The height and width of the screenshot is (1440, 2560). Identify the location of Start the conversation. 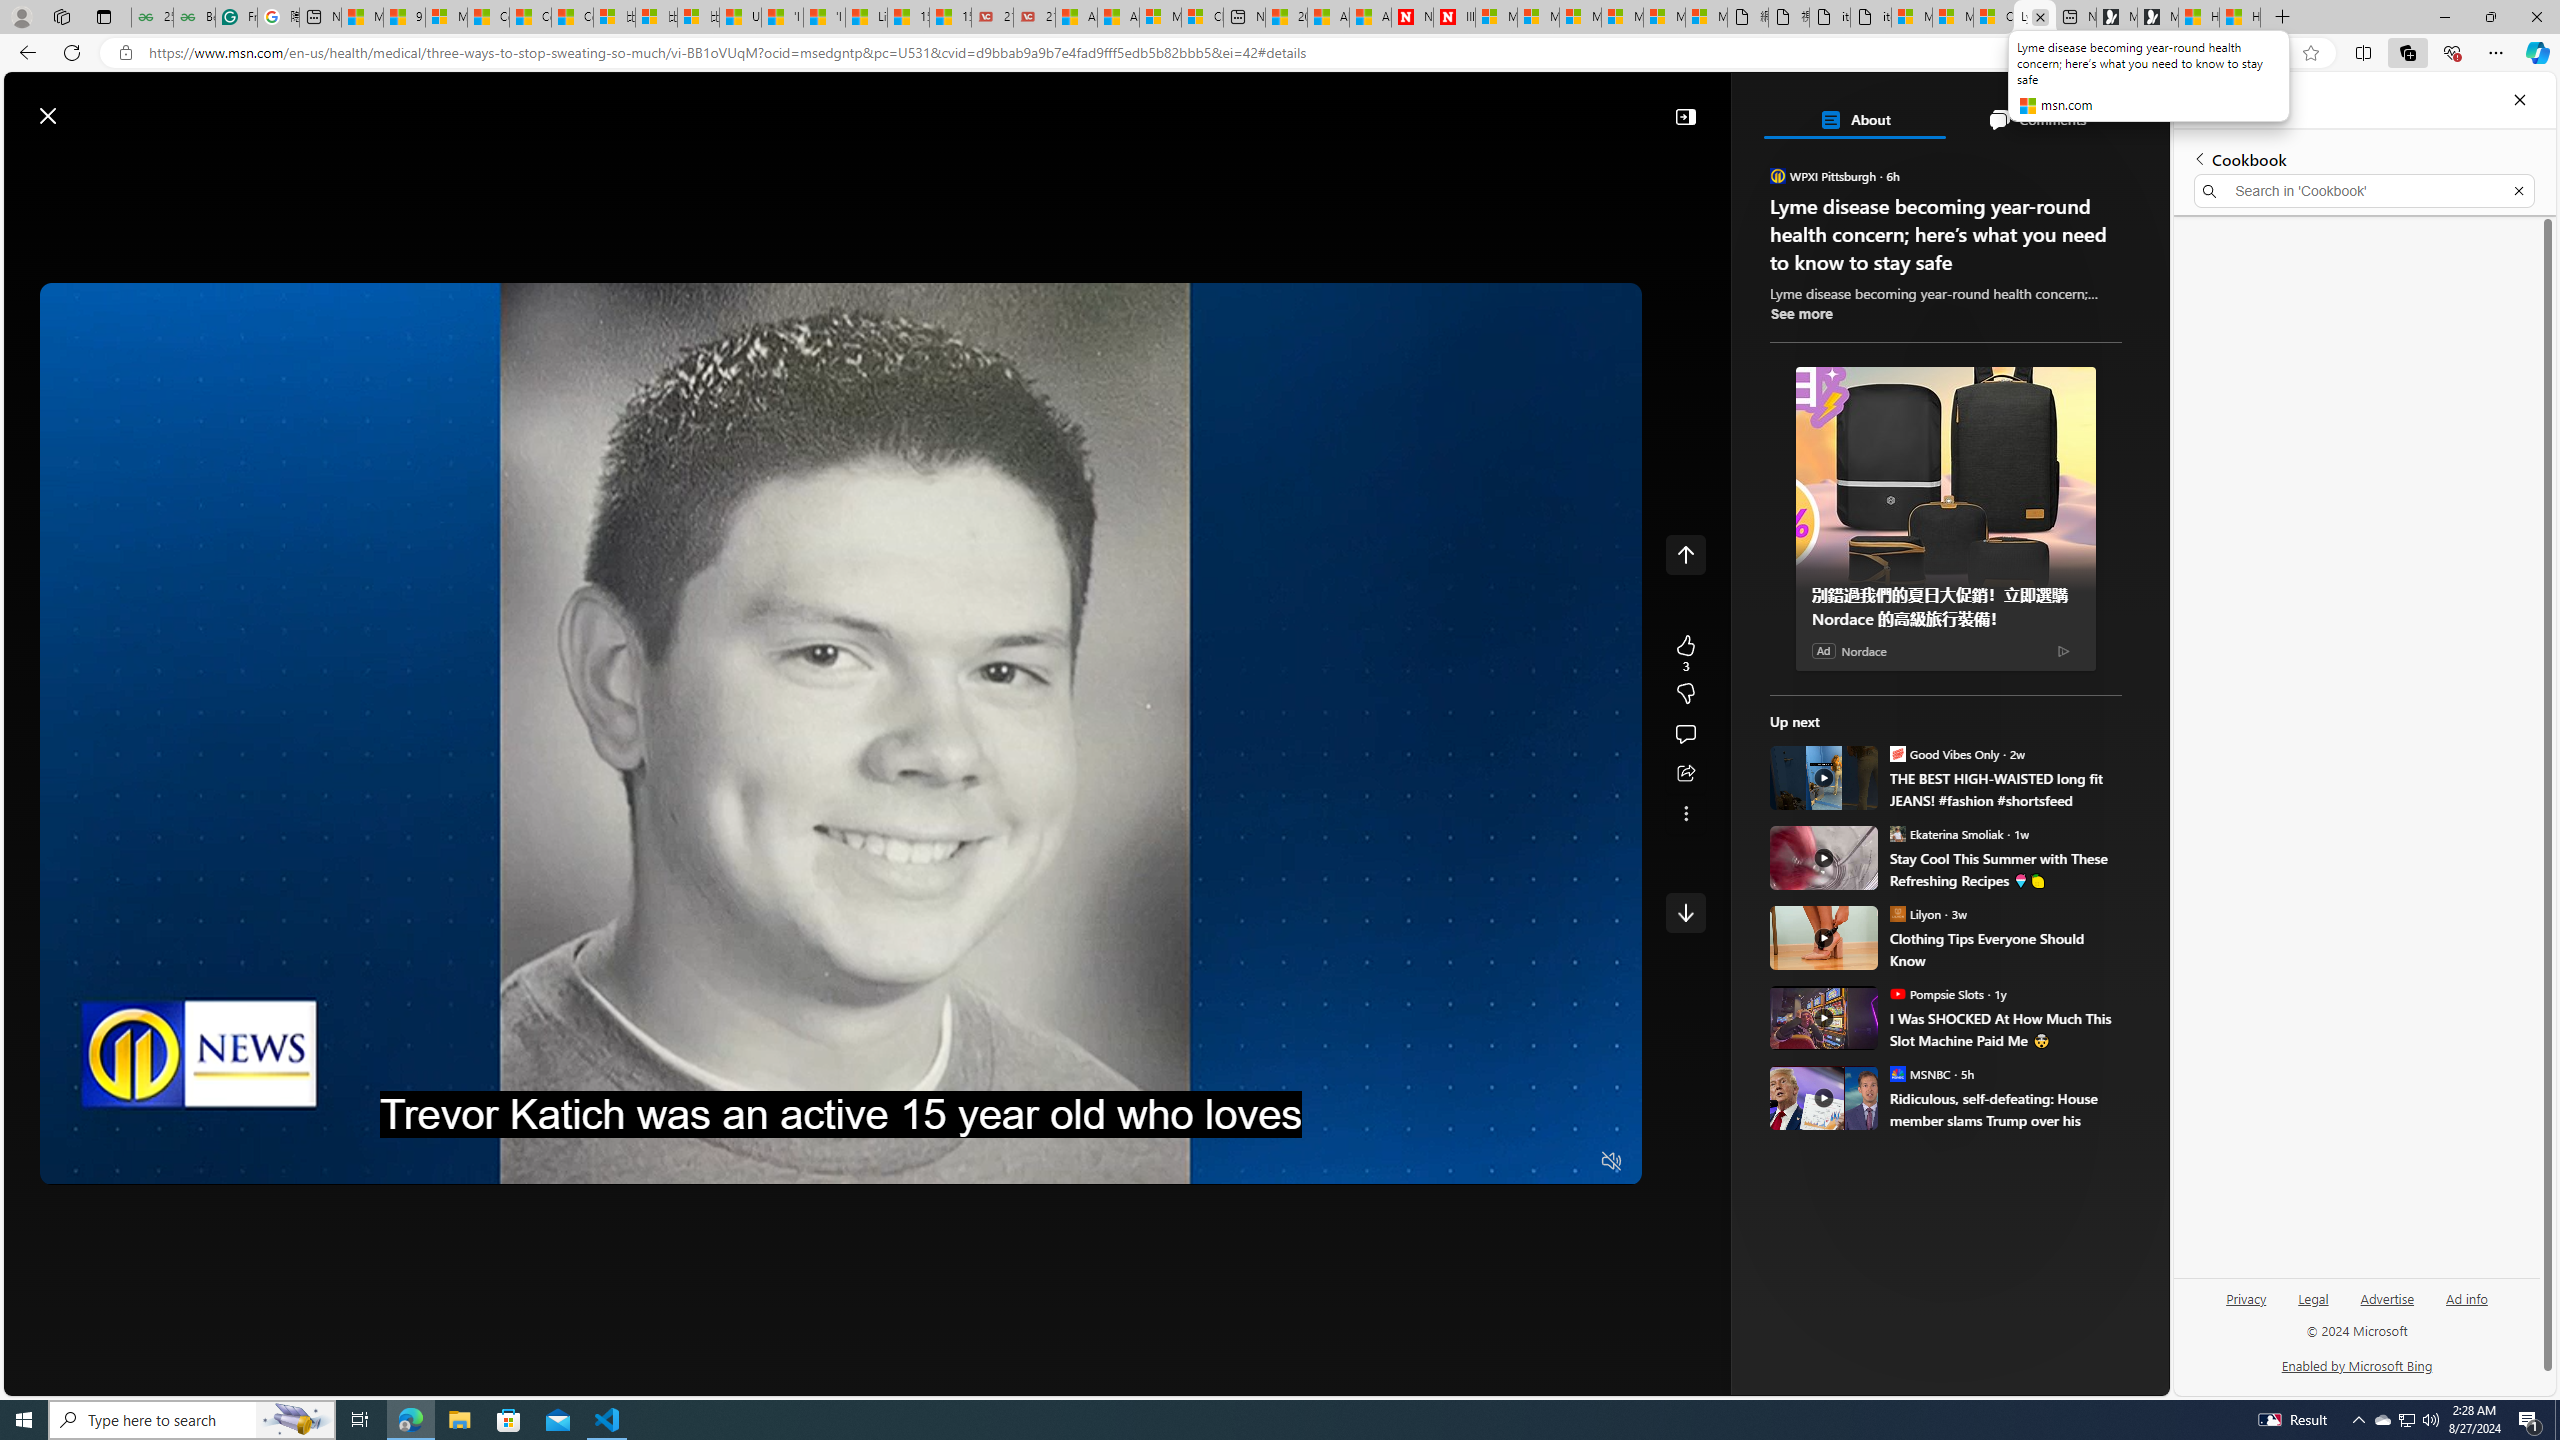
(1685, 734).